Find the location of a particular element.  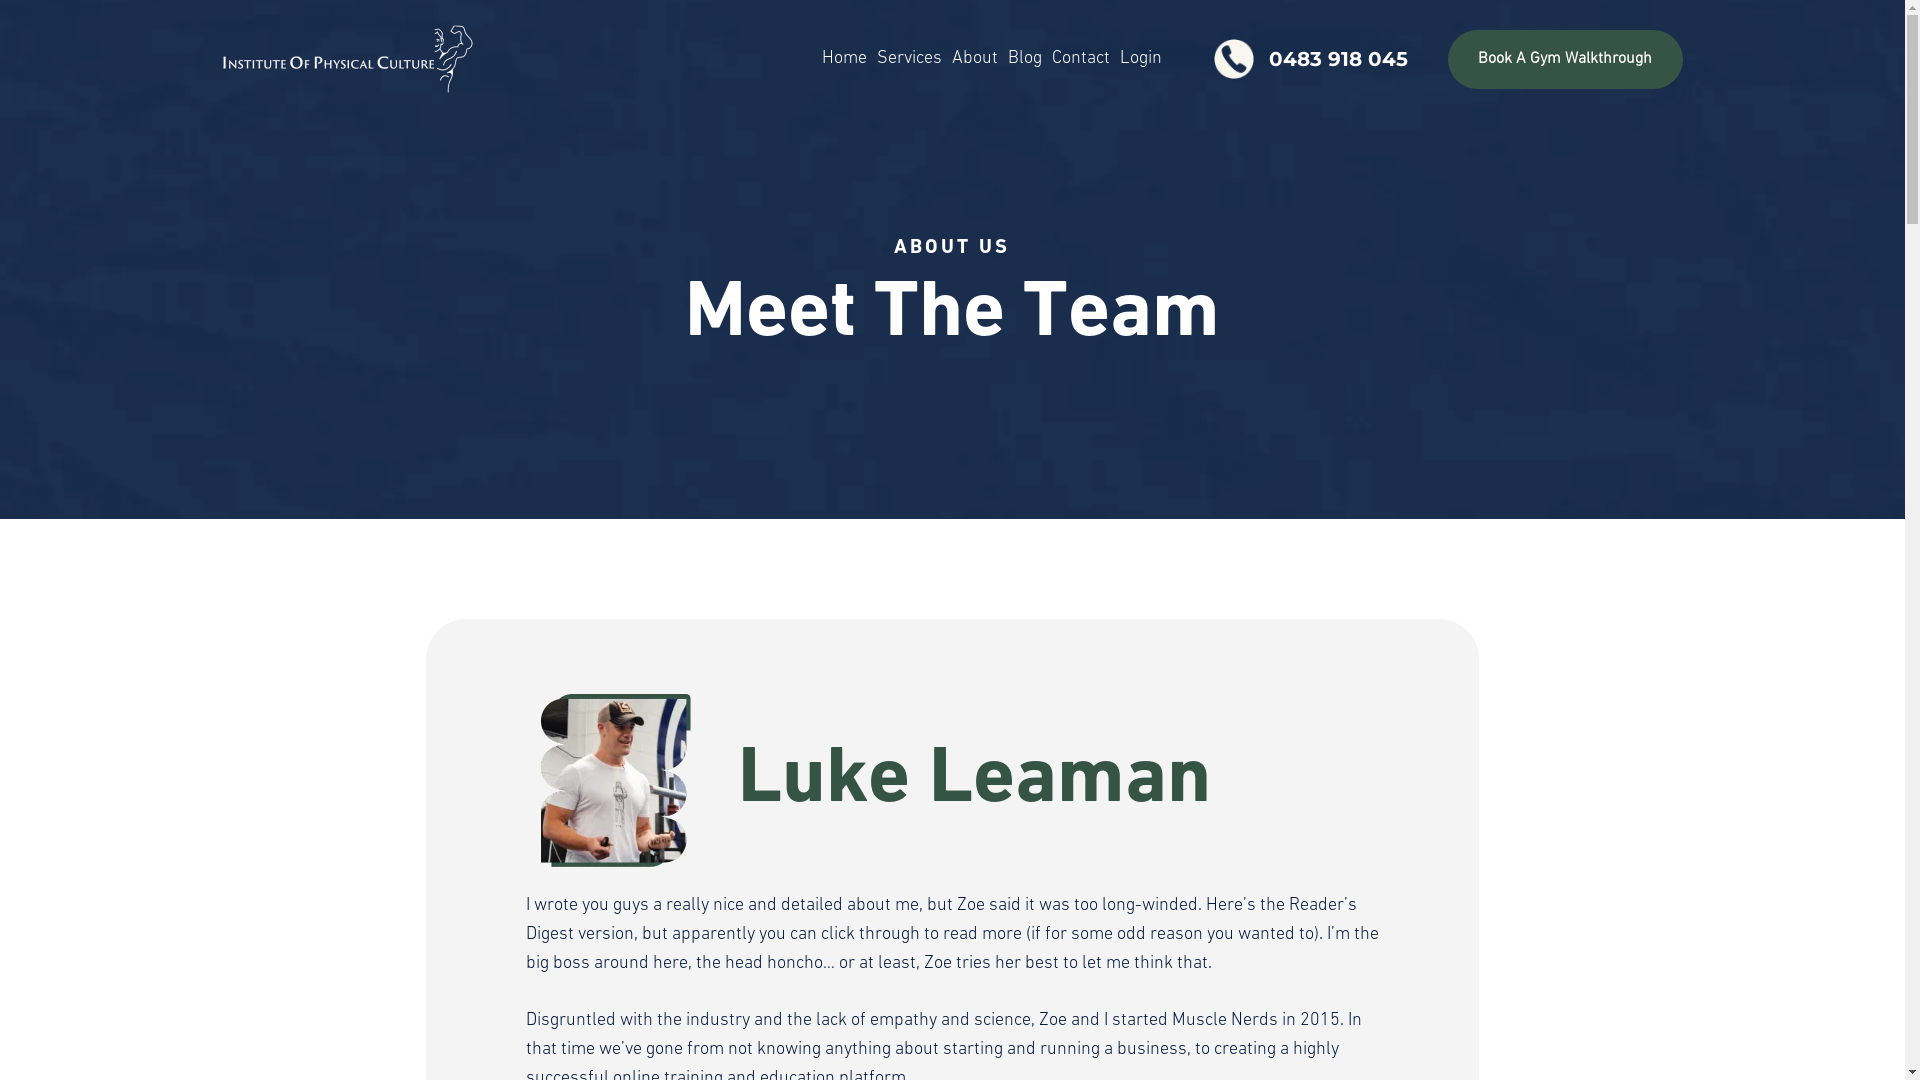

Blog is located at coordinates (1024, 59).